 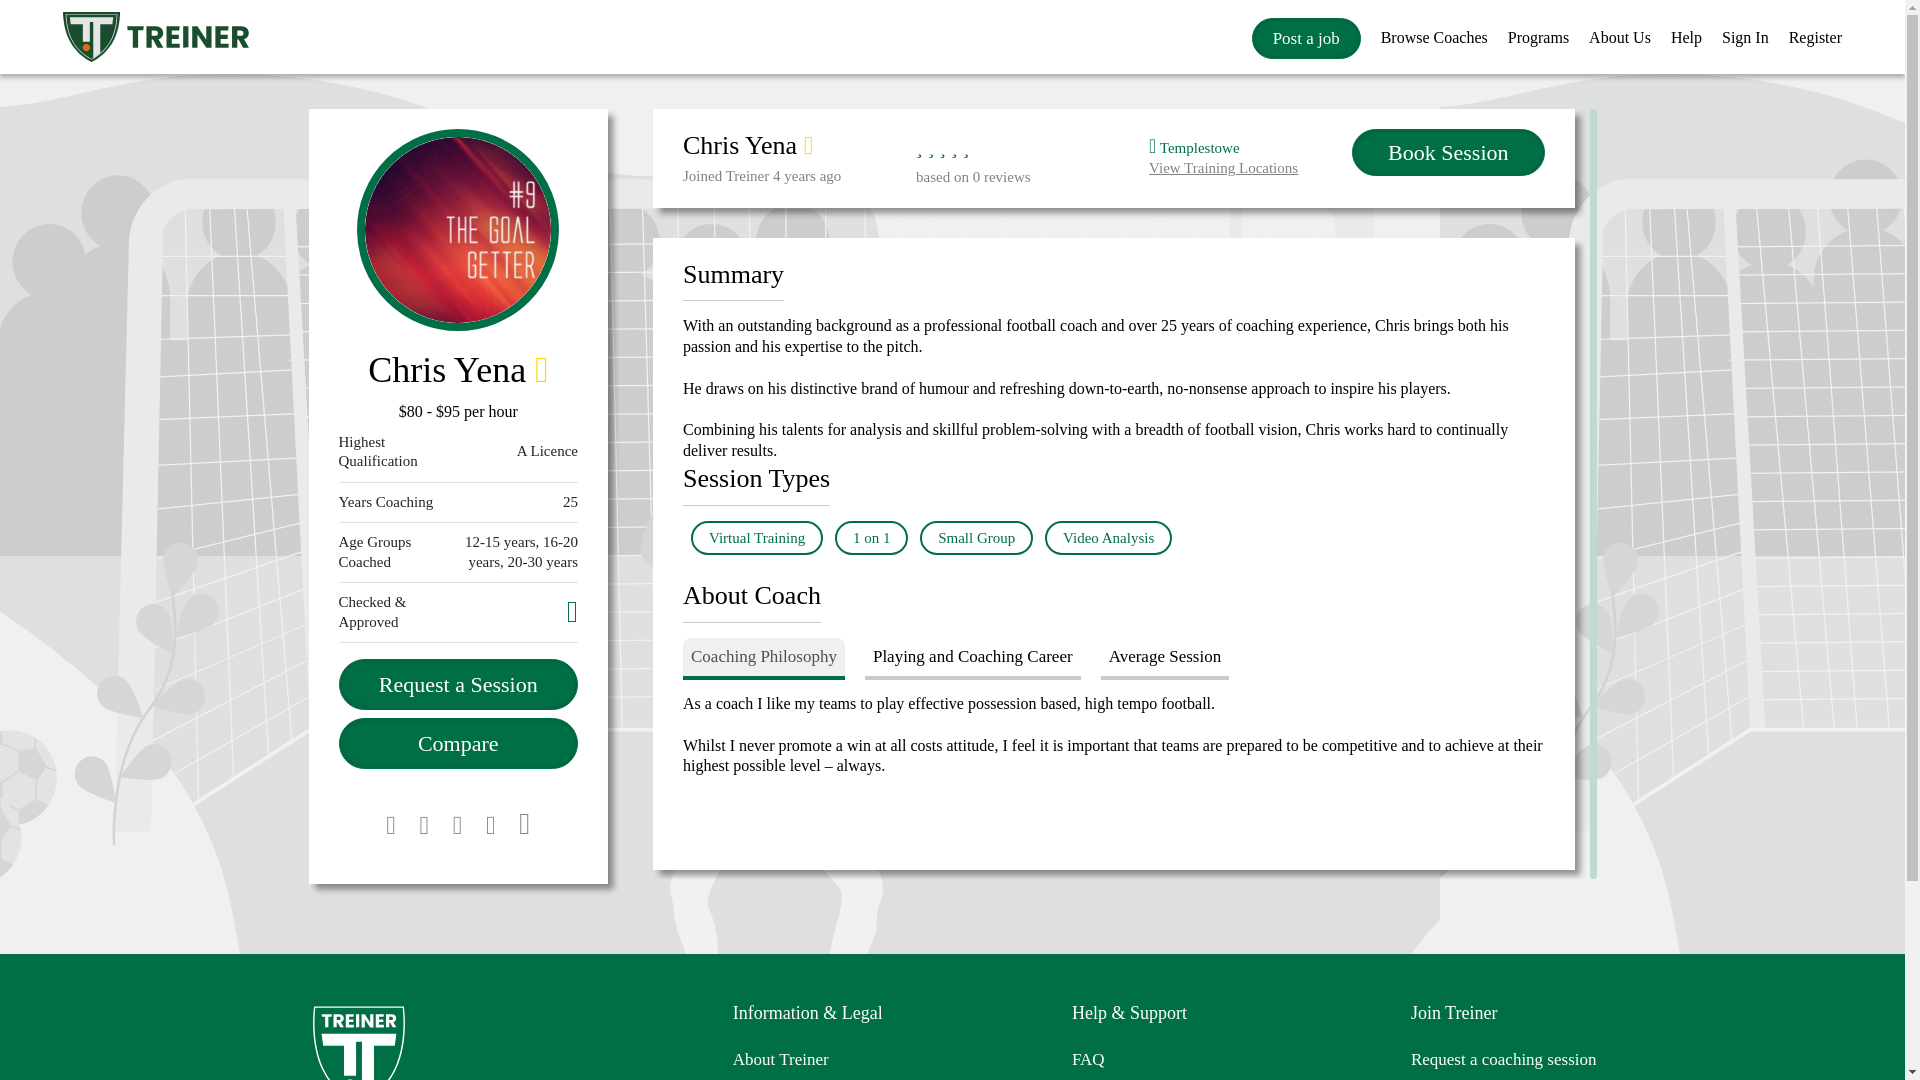 What do you see at coordinates (1538, 36) in the screenshot?
I see `Programs` at bounding box center [1538, 36].